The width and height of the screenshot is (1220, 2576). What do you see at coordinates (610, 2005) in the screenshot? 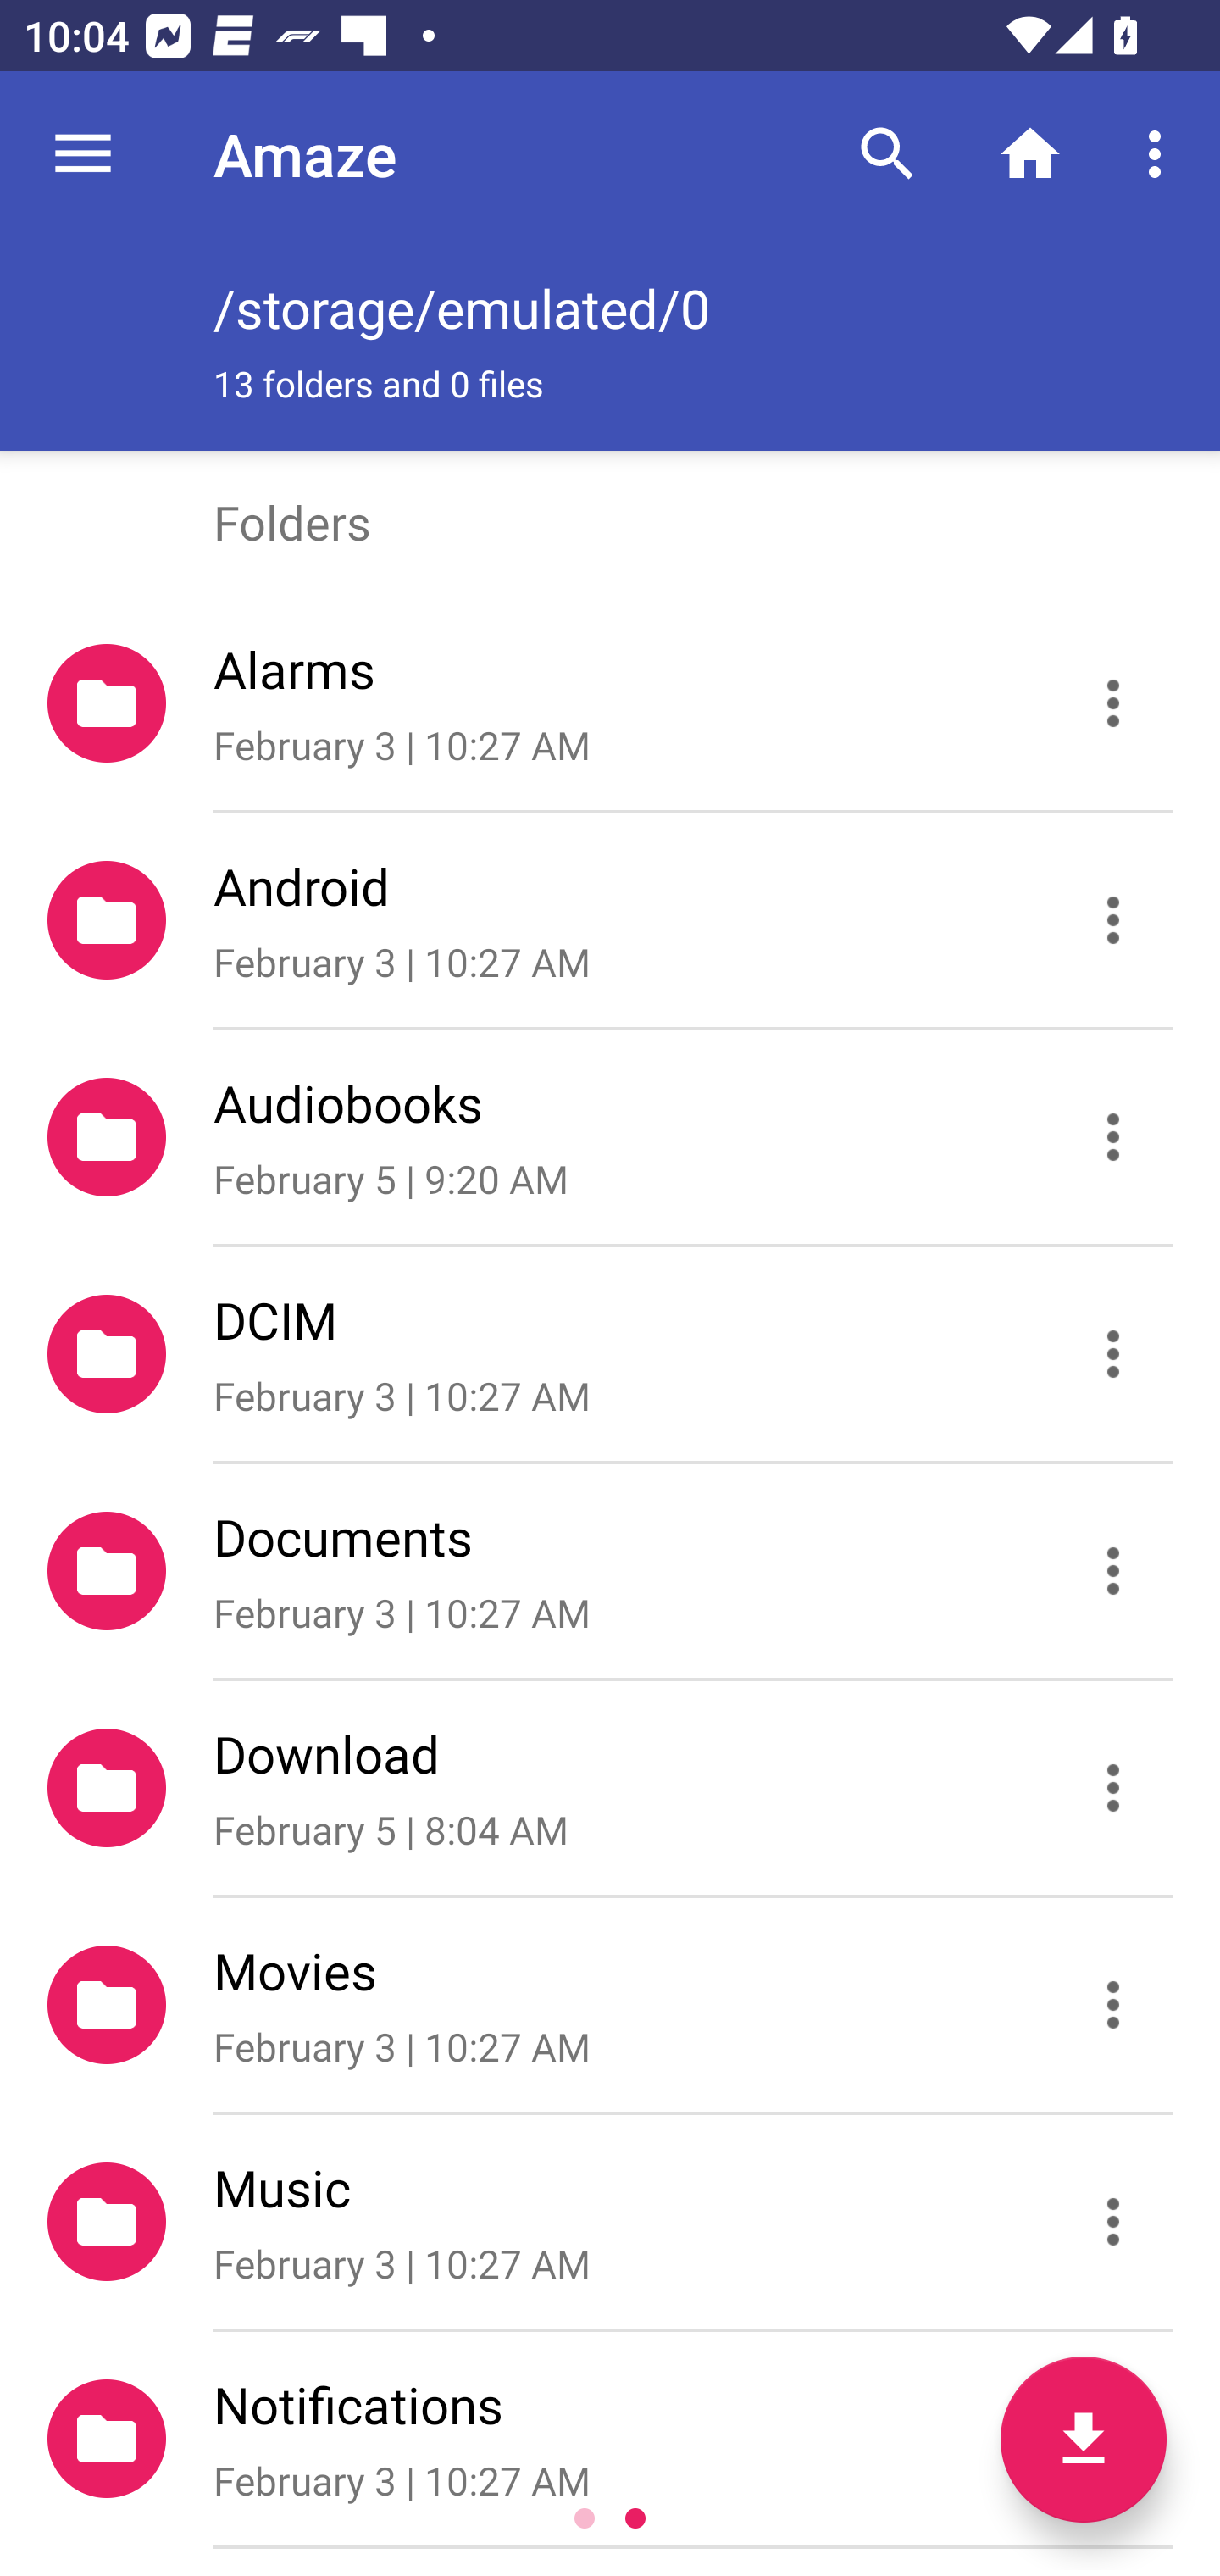
I see `Movies February 3 | 10:27 AM` at bounding box center [610, 2005].